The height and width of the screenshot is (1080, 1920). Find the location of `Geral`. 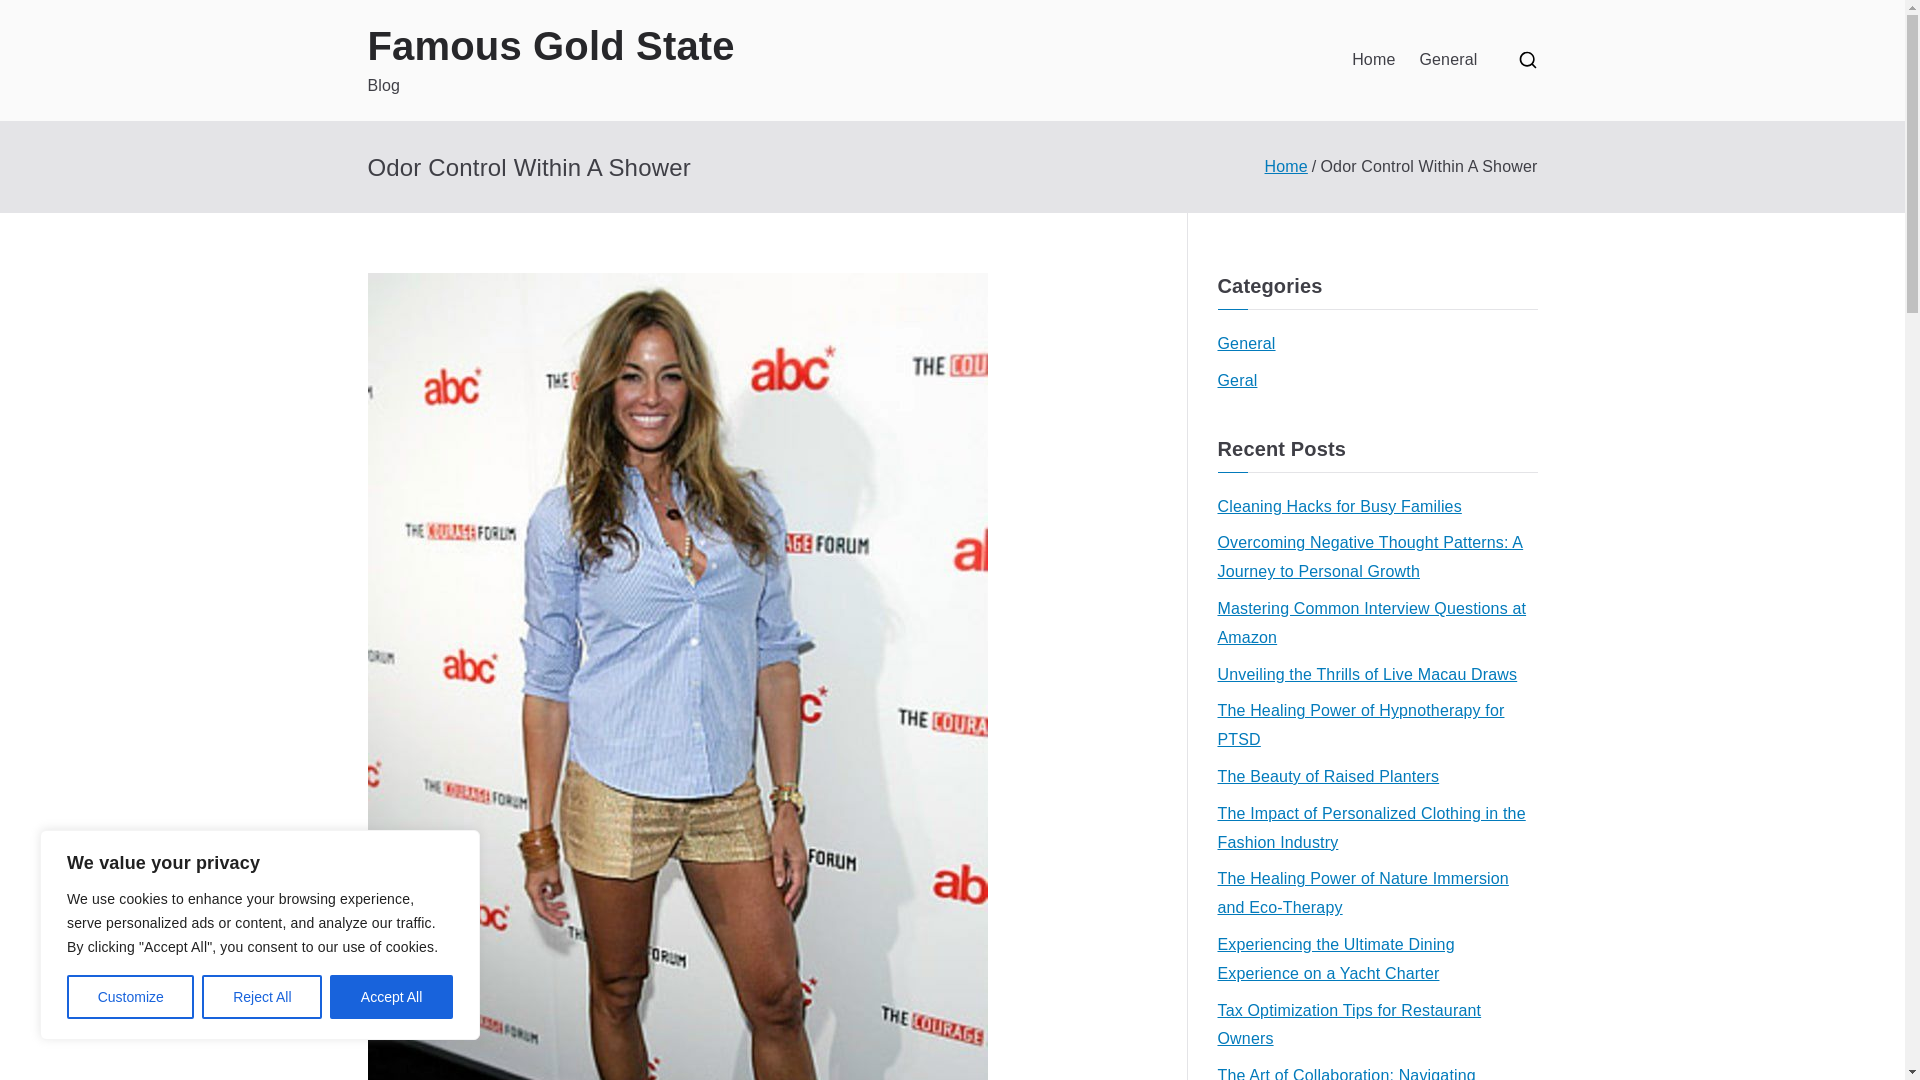

Geral is located at coordinates (1237, 382).